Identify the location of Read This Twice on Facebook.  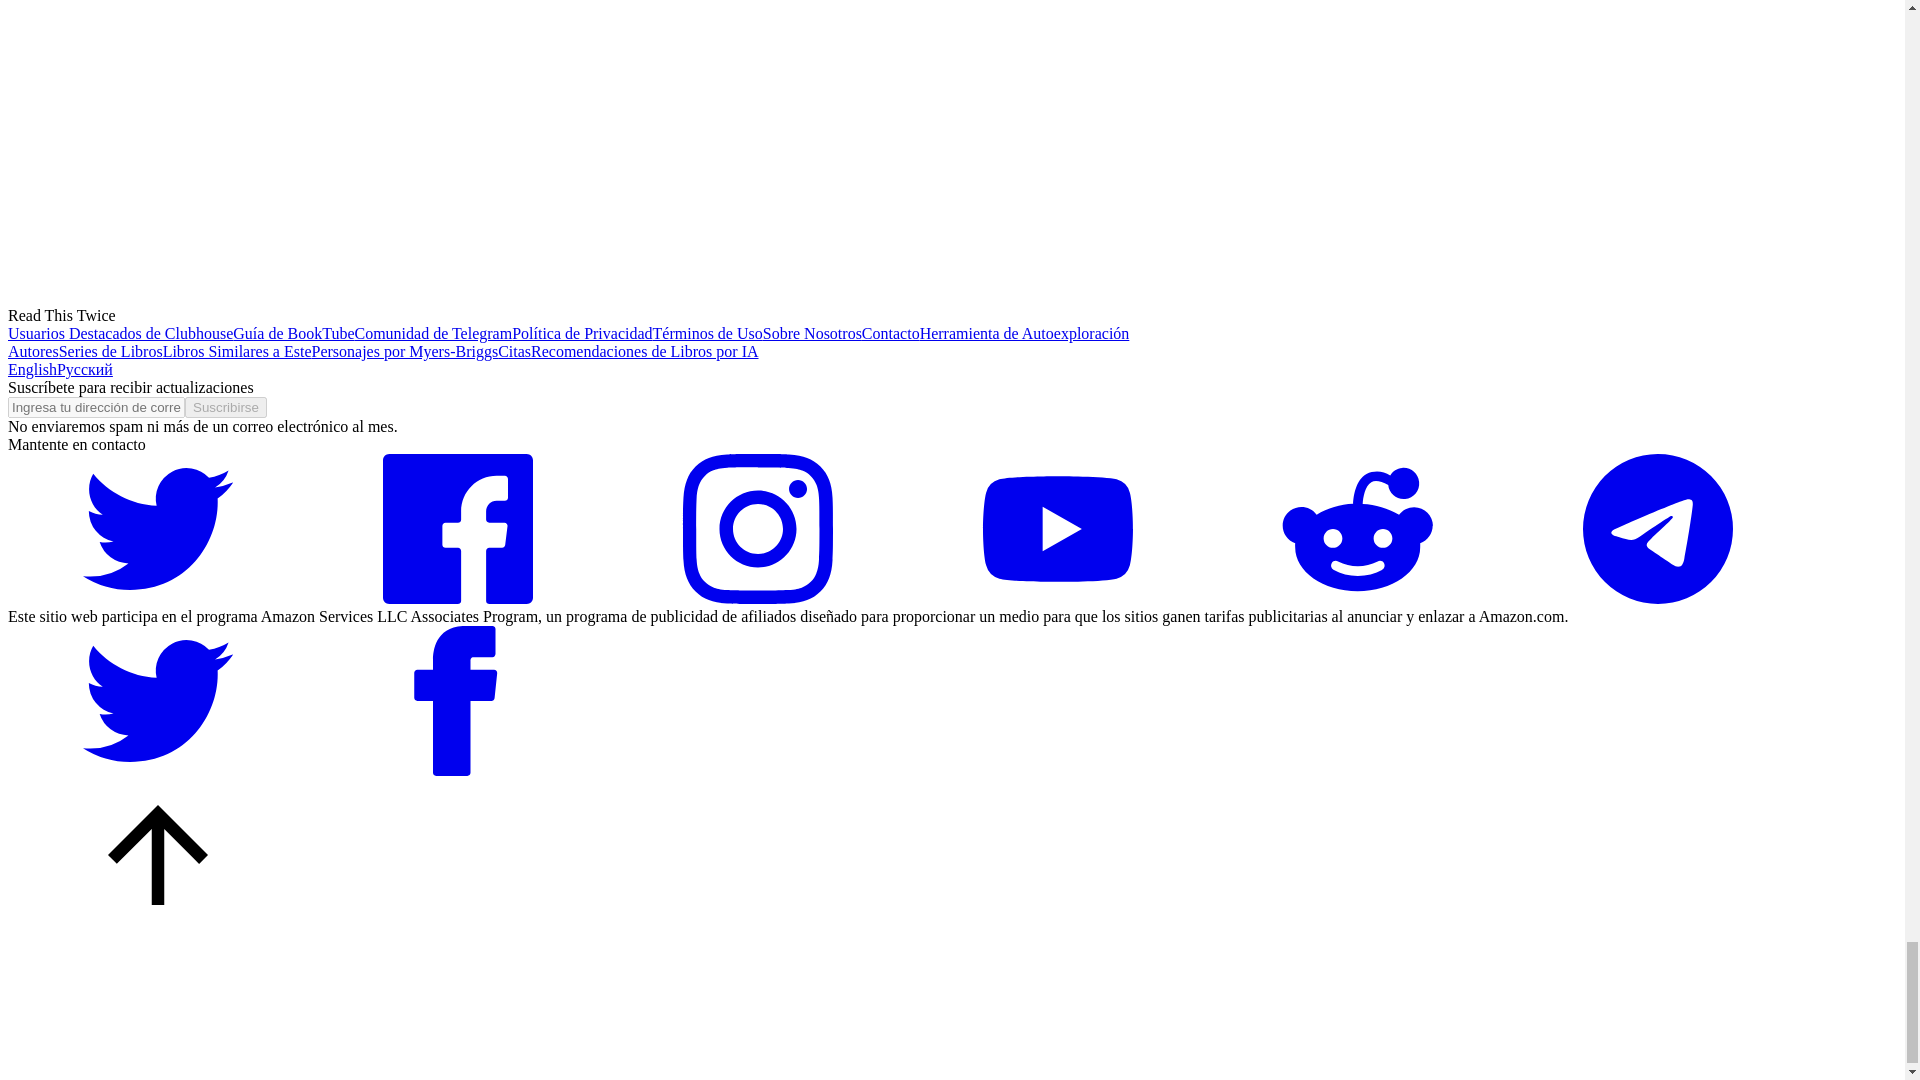
(458, 598).